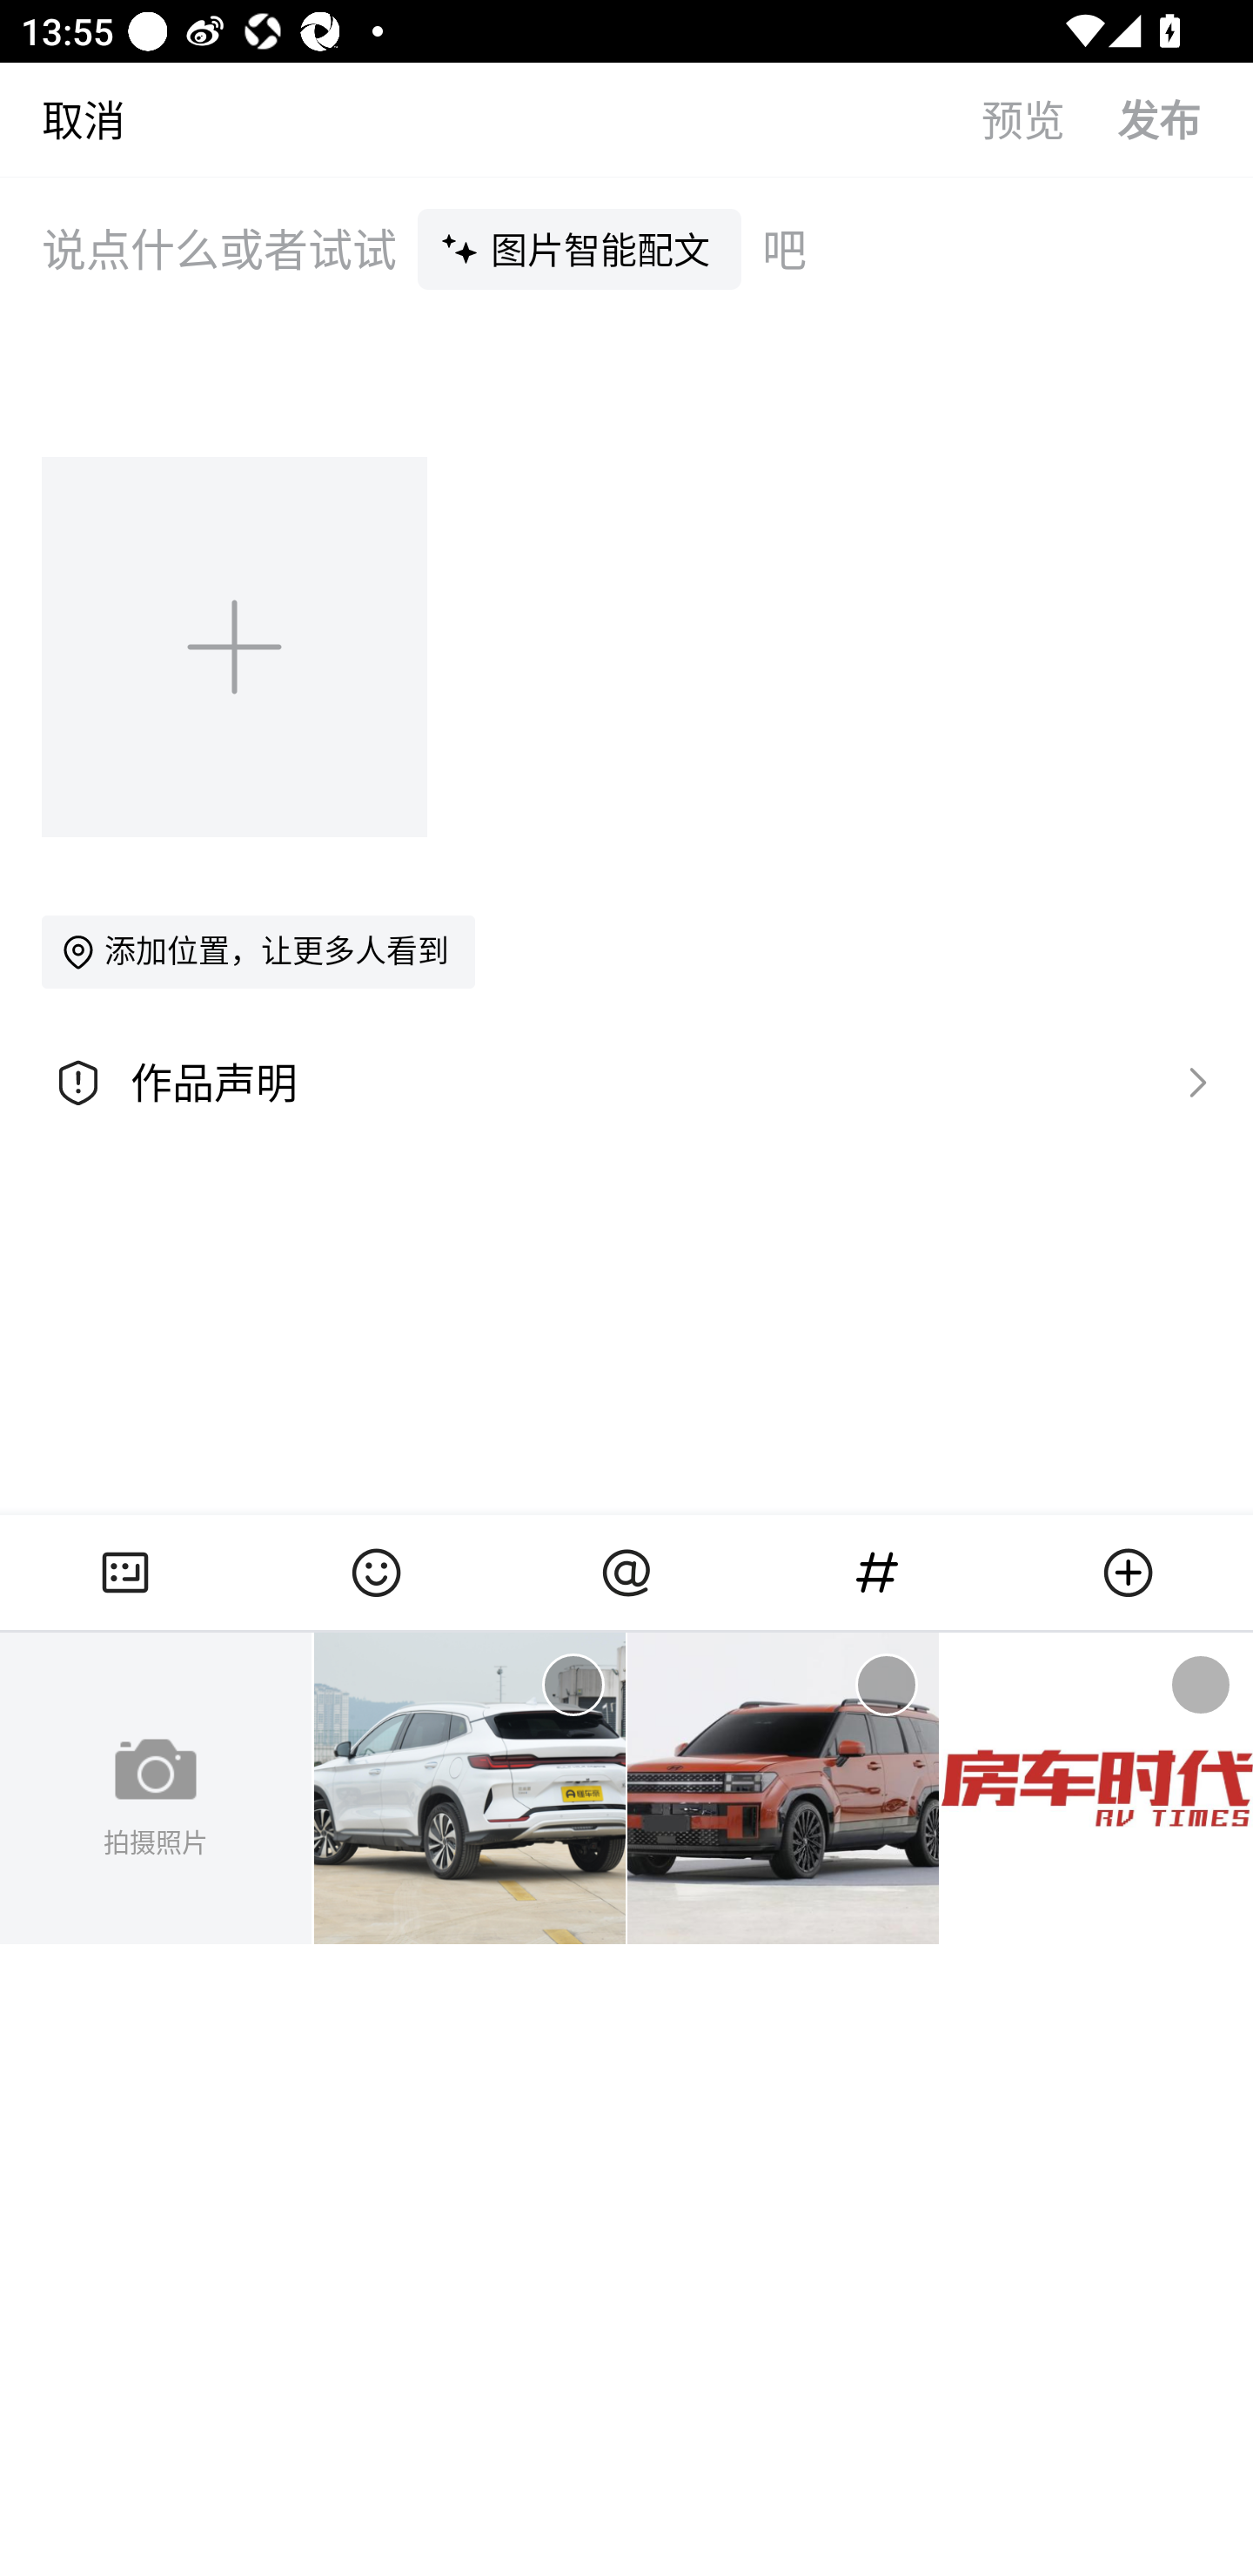 Image resolution: width=1253 pixels, height=2576 pixels. I want to click on 图片3, so click(1096, 1788).